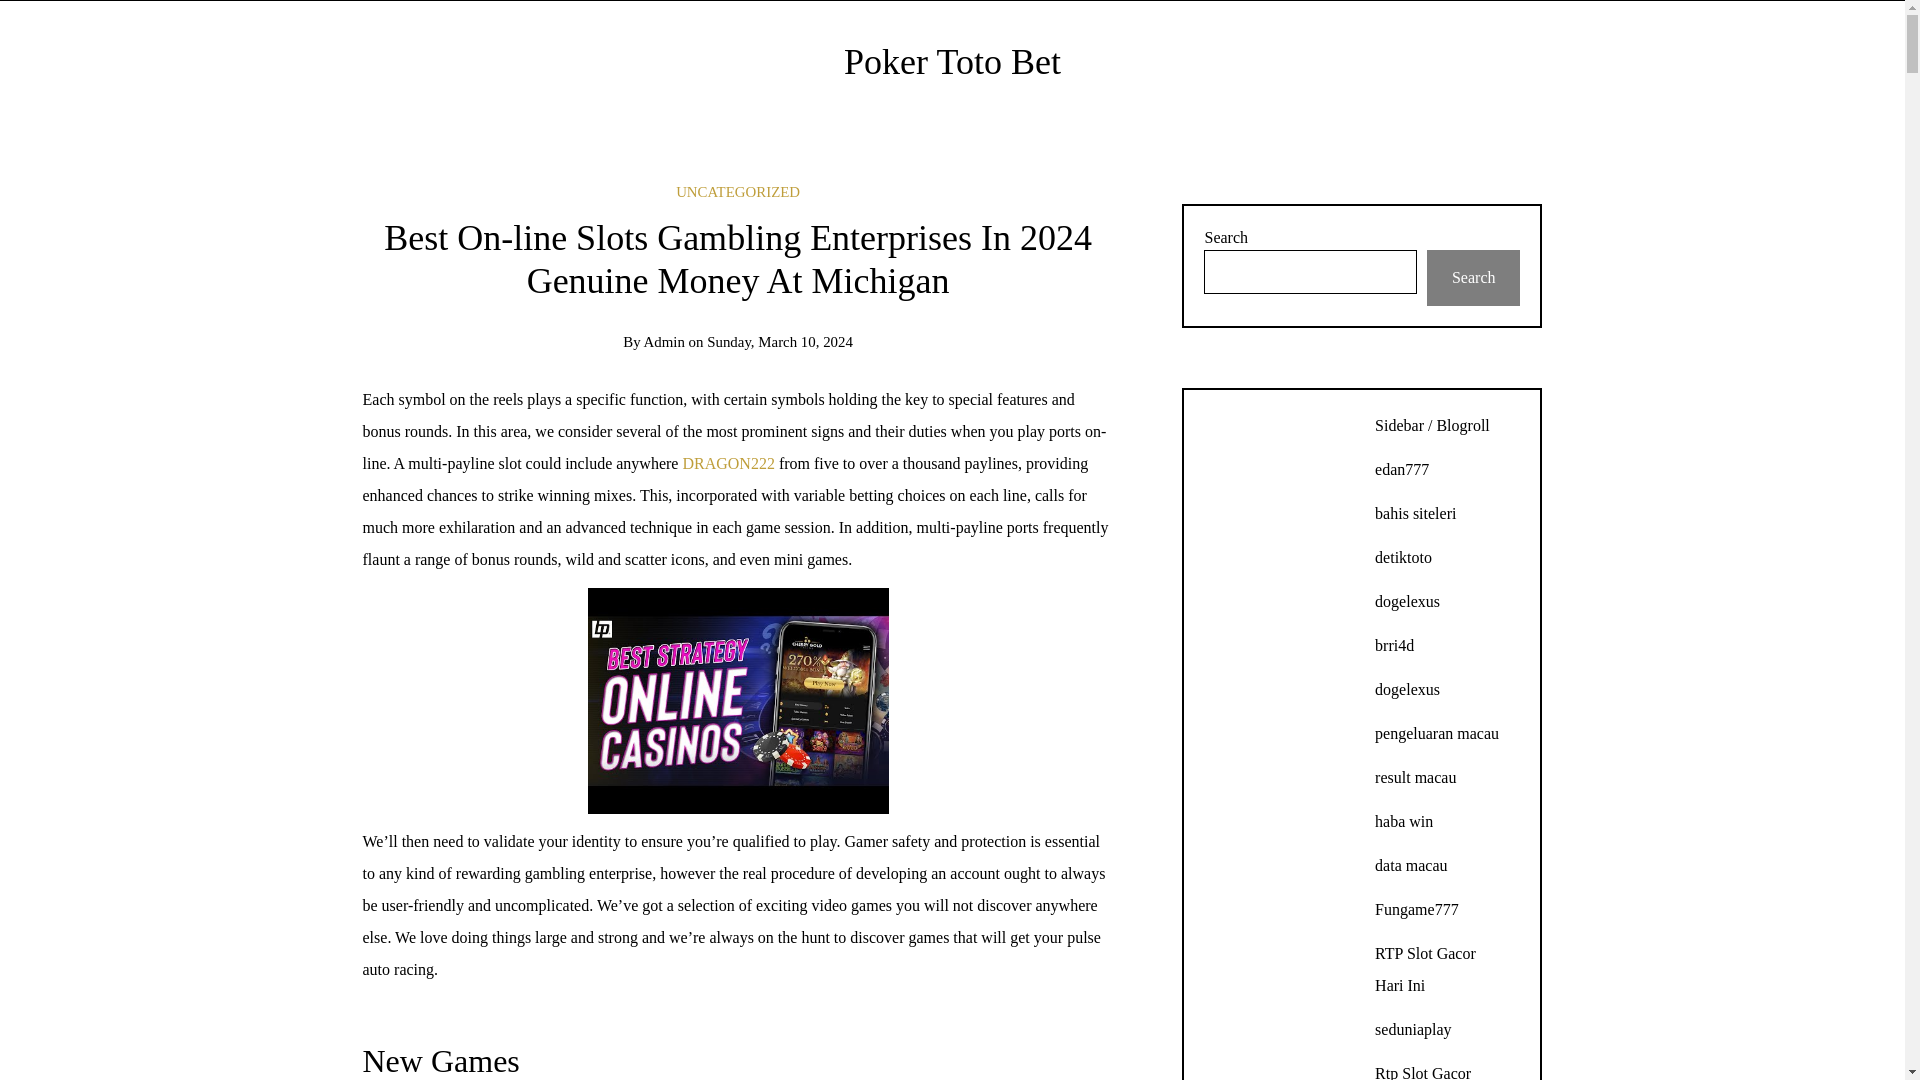  Describe the element at coordinates (1407, 689) in the screenshot. I see `dogelexus` at that location.